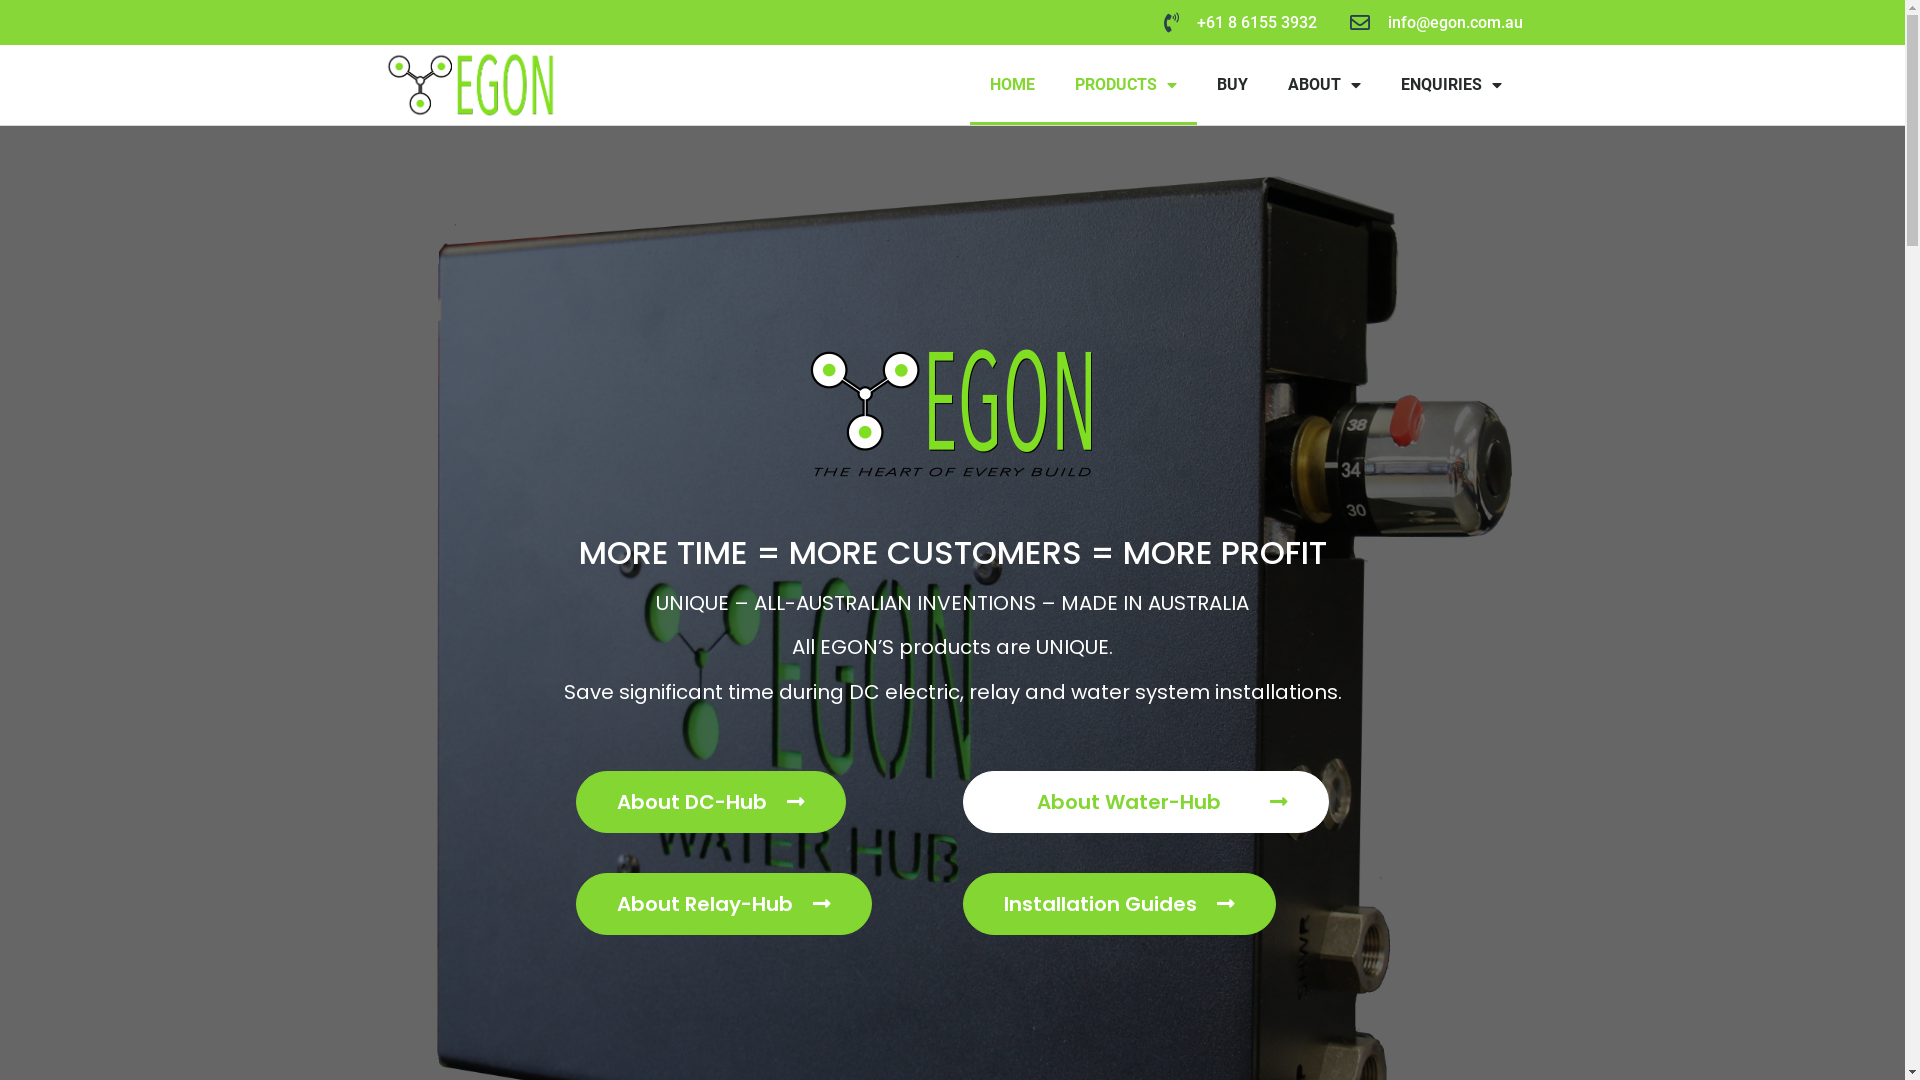 This screenshot has width=1920, height=1080. What do you see at coordinates (1452, 85) in the screenshot?
I see `ENQUIRIES` at bounding box center [1452, 85].